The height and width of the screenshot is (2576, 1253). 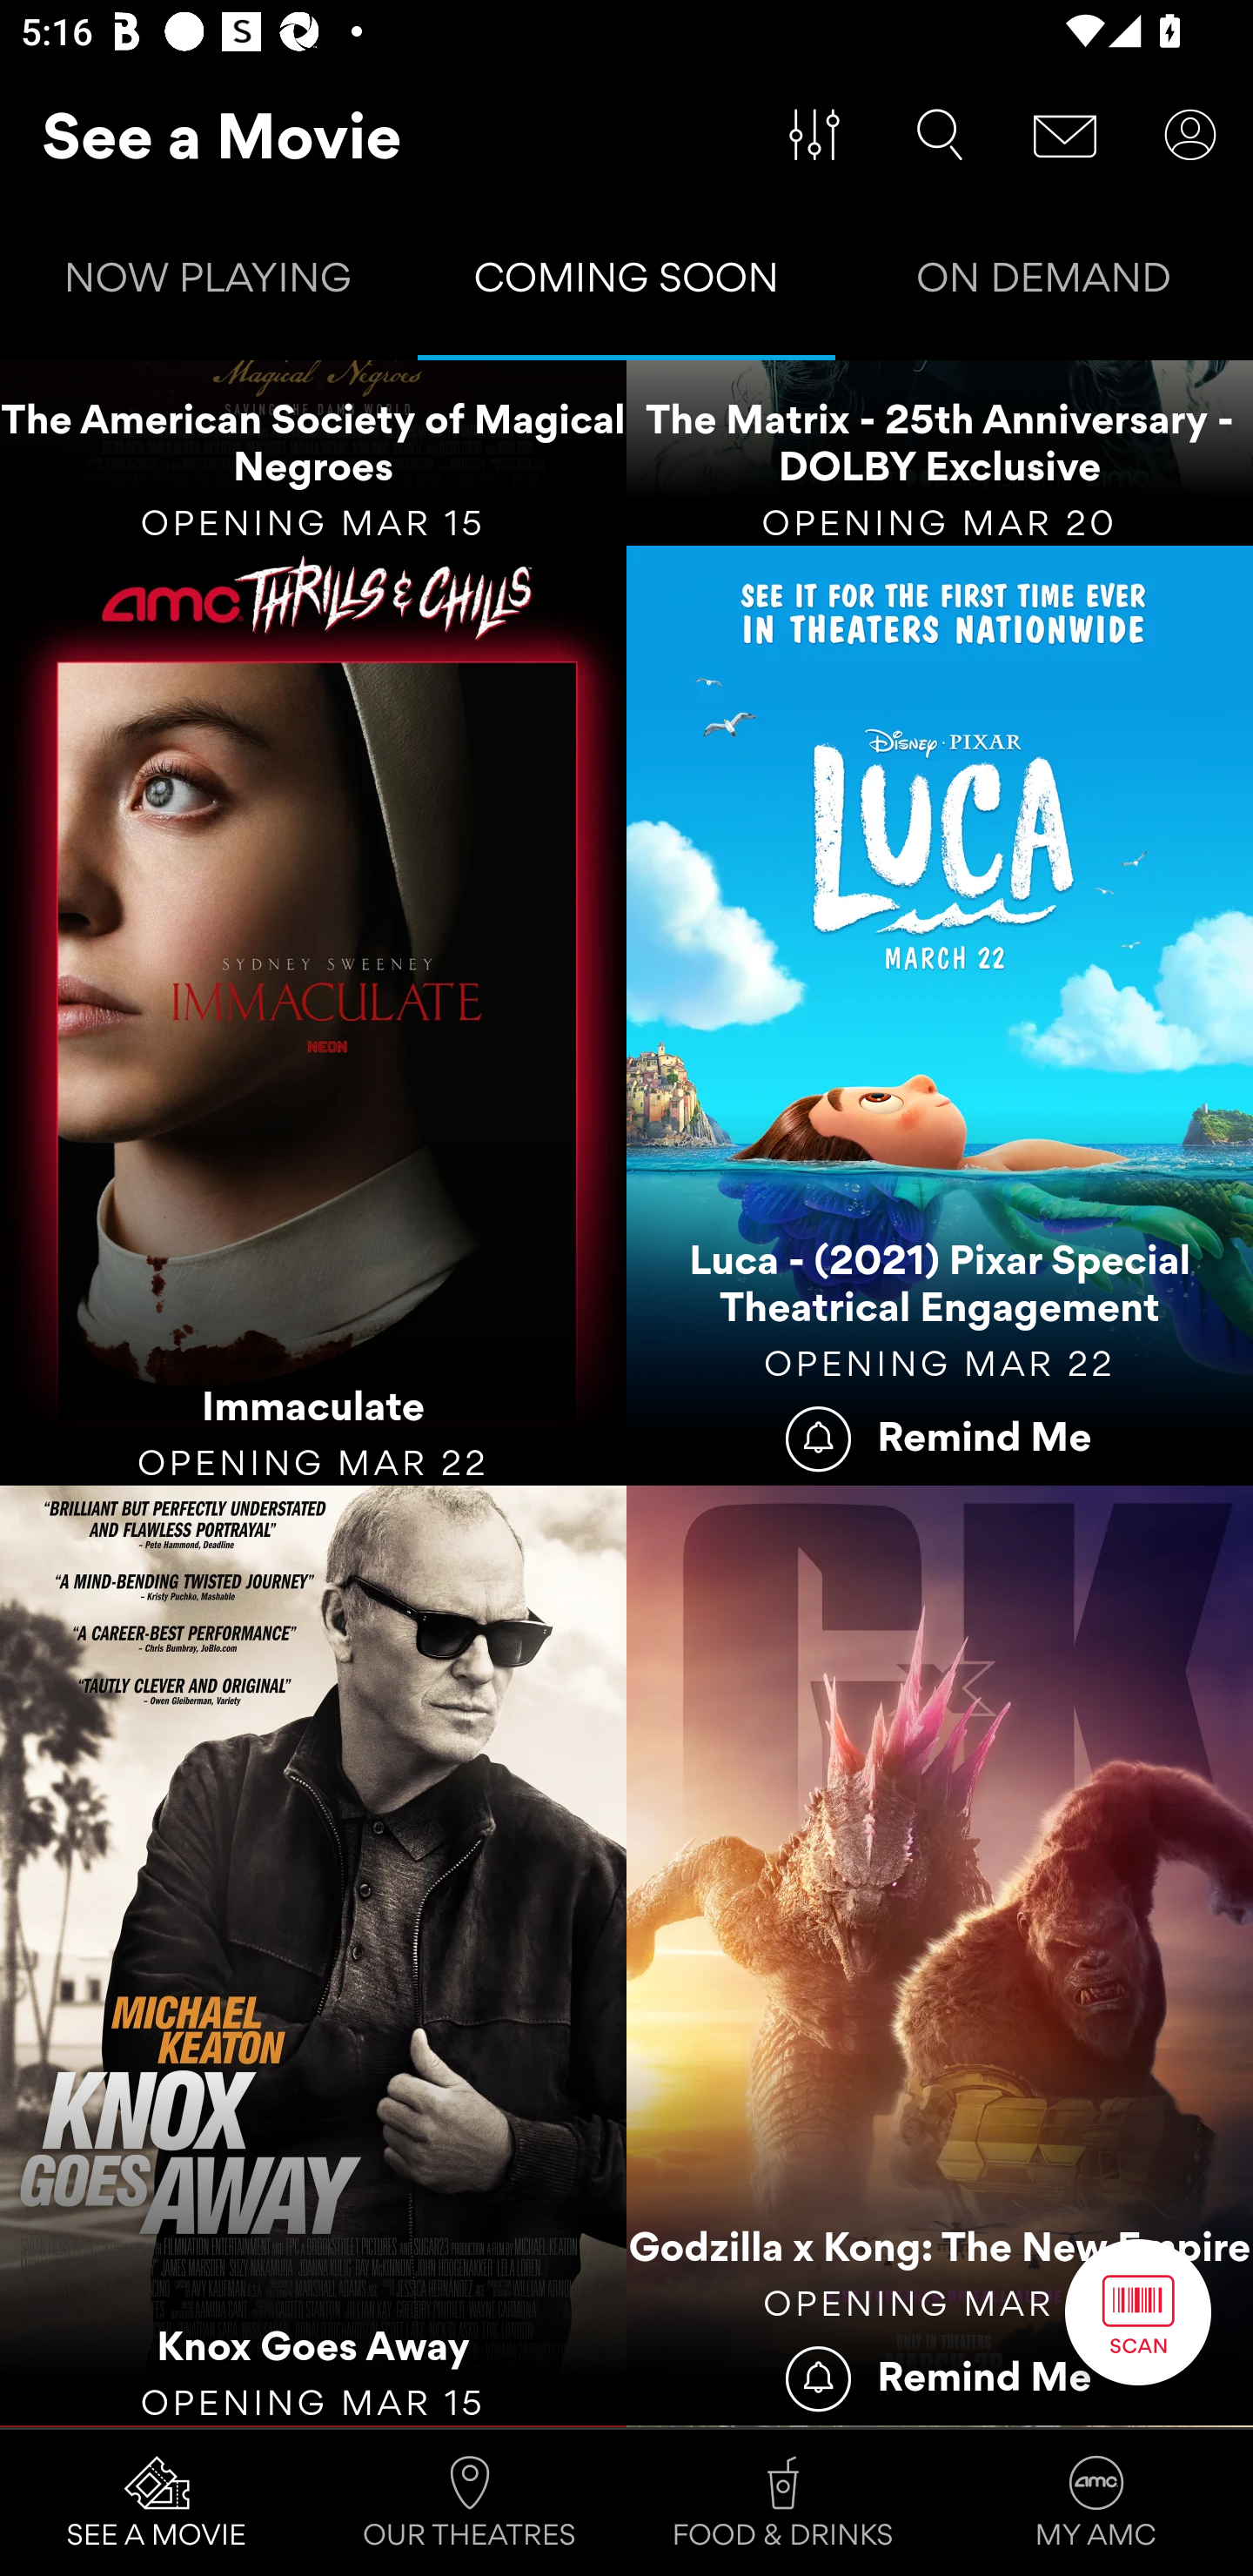 What do you see at coordinates (209, 284) in the screenshot?
I see `NOW PLAYING
Tab 1 of 3` at bounding box center [209, 284].